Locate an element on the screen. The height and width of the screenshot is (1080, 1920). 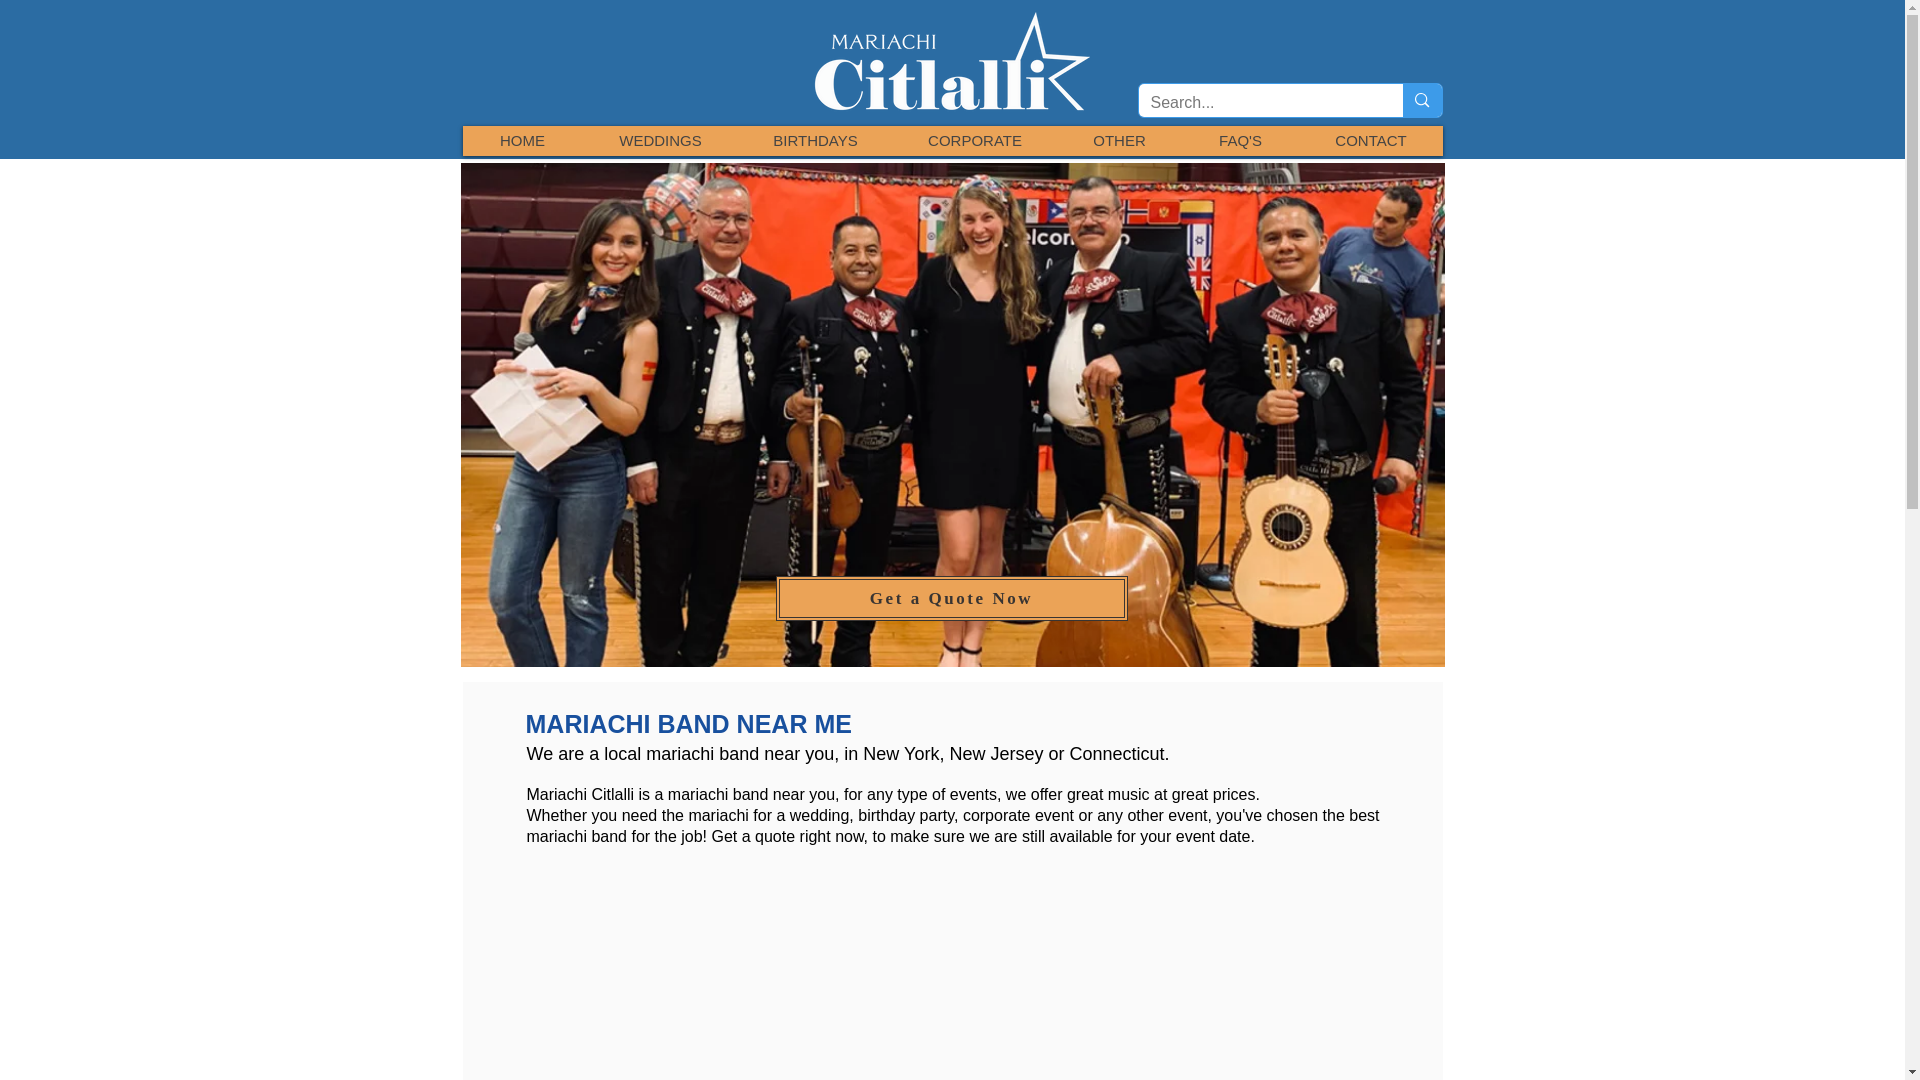
CONTACT is located at coordinates (1369, 140).